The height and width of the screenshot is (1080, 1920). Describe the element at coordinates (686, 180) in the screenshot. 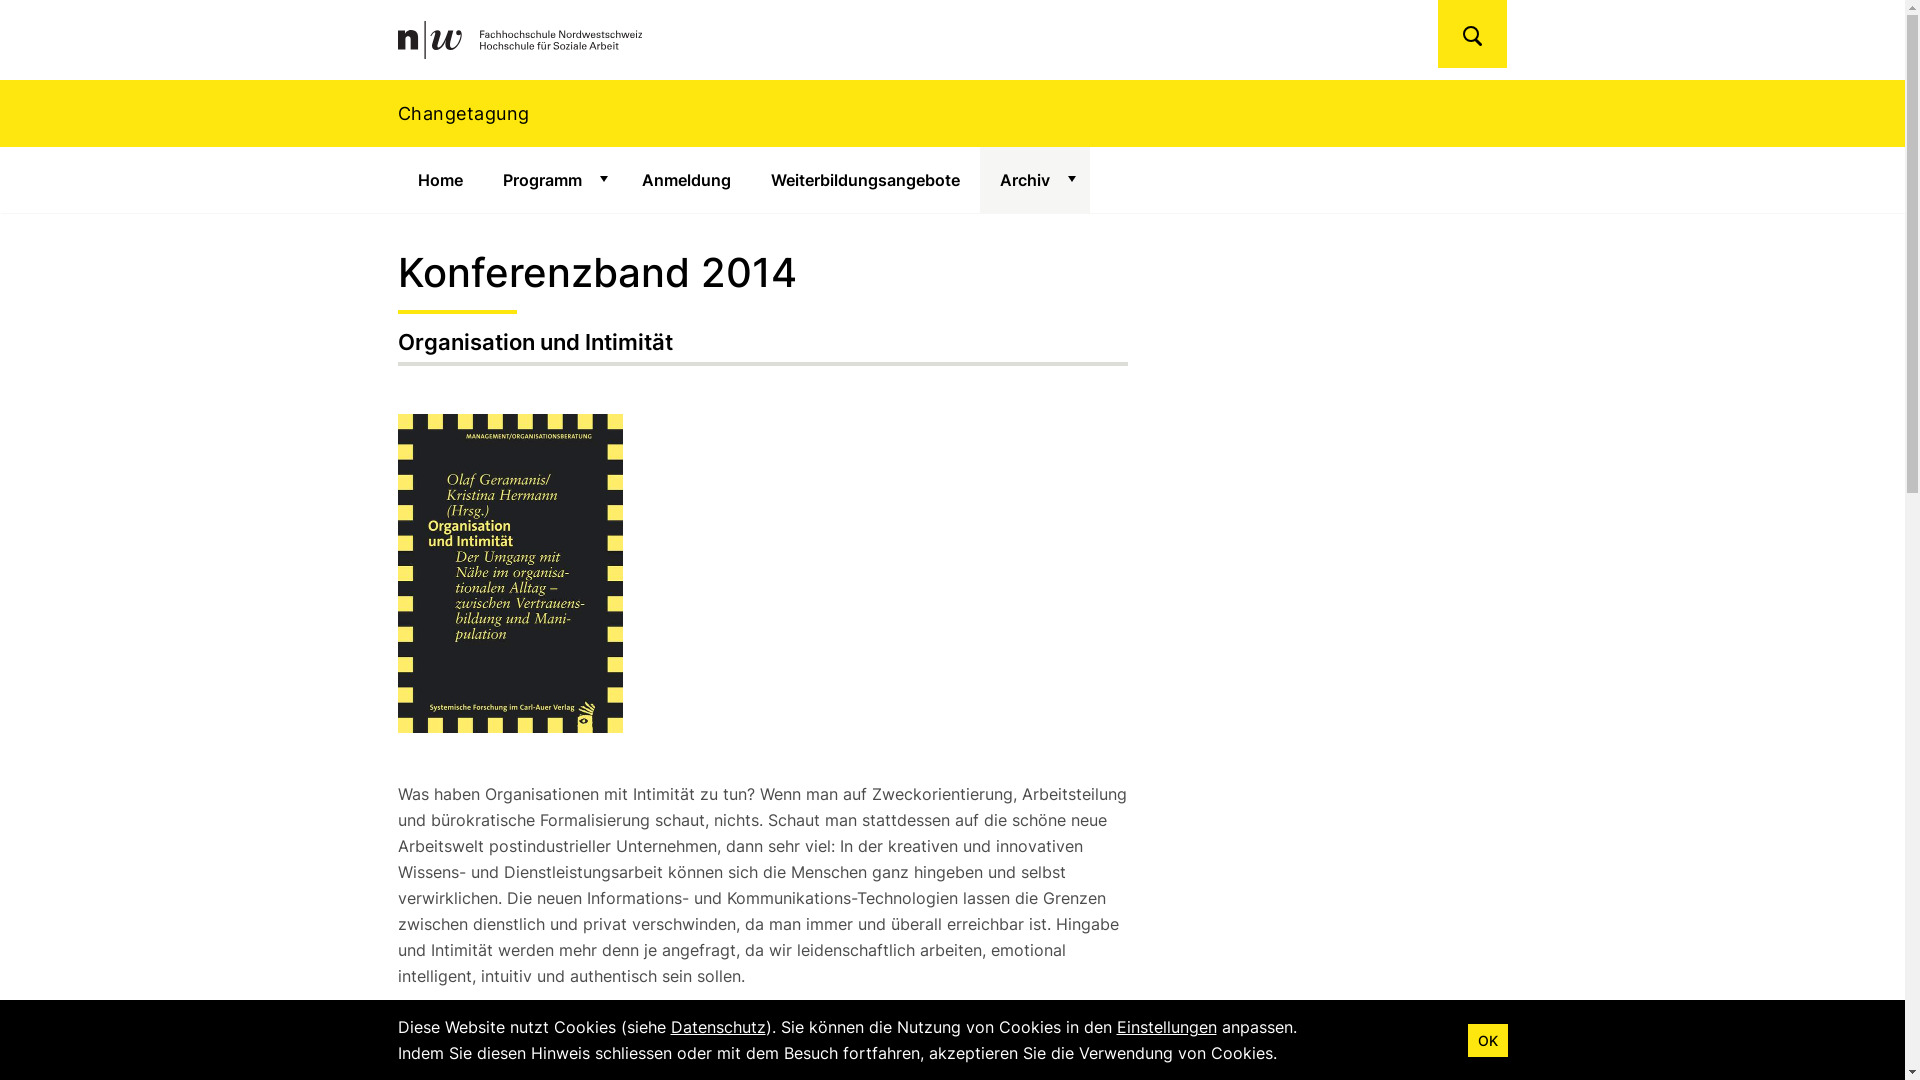

I see `Anmeldung` at that location.